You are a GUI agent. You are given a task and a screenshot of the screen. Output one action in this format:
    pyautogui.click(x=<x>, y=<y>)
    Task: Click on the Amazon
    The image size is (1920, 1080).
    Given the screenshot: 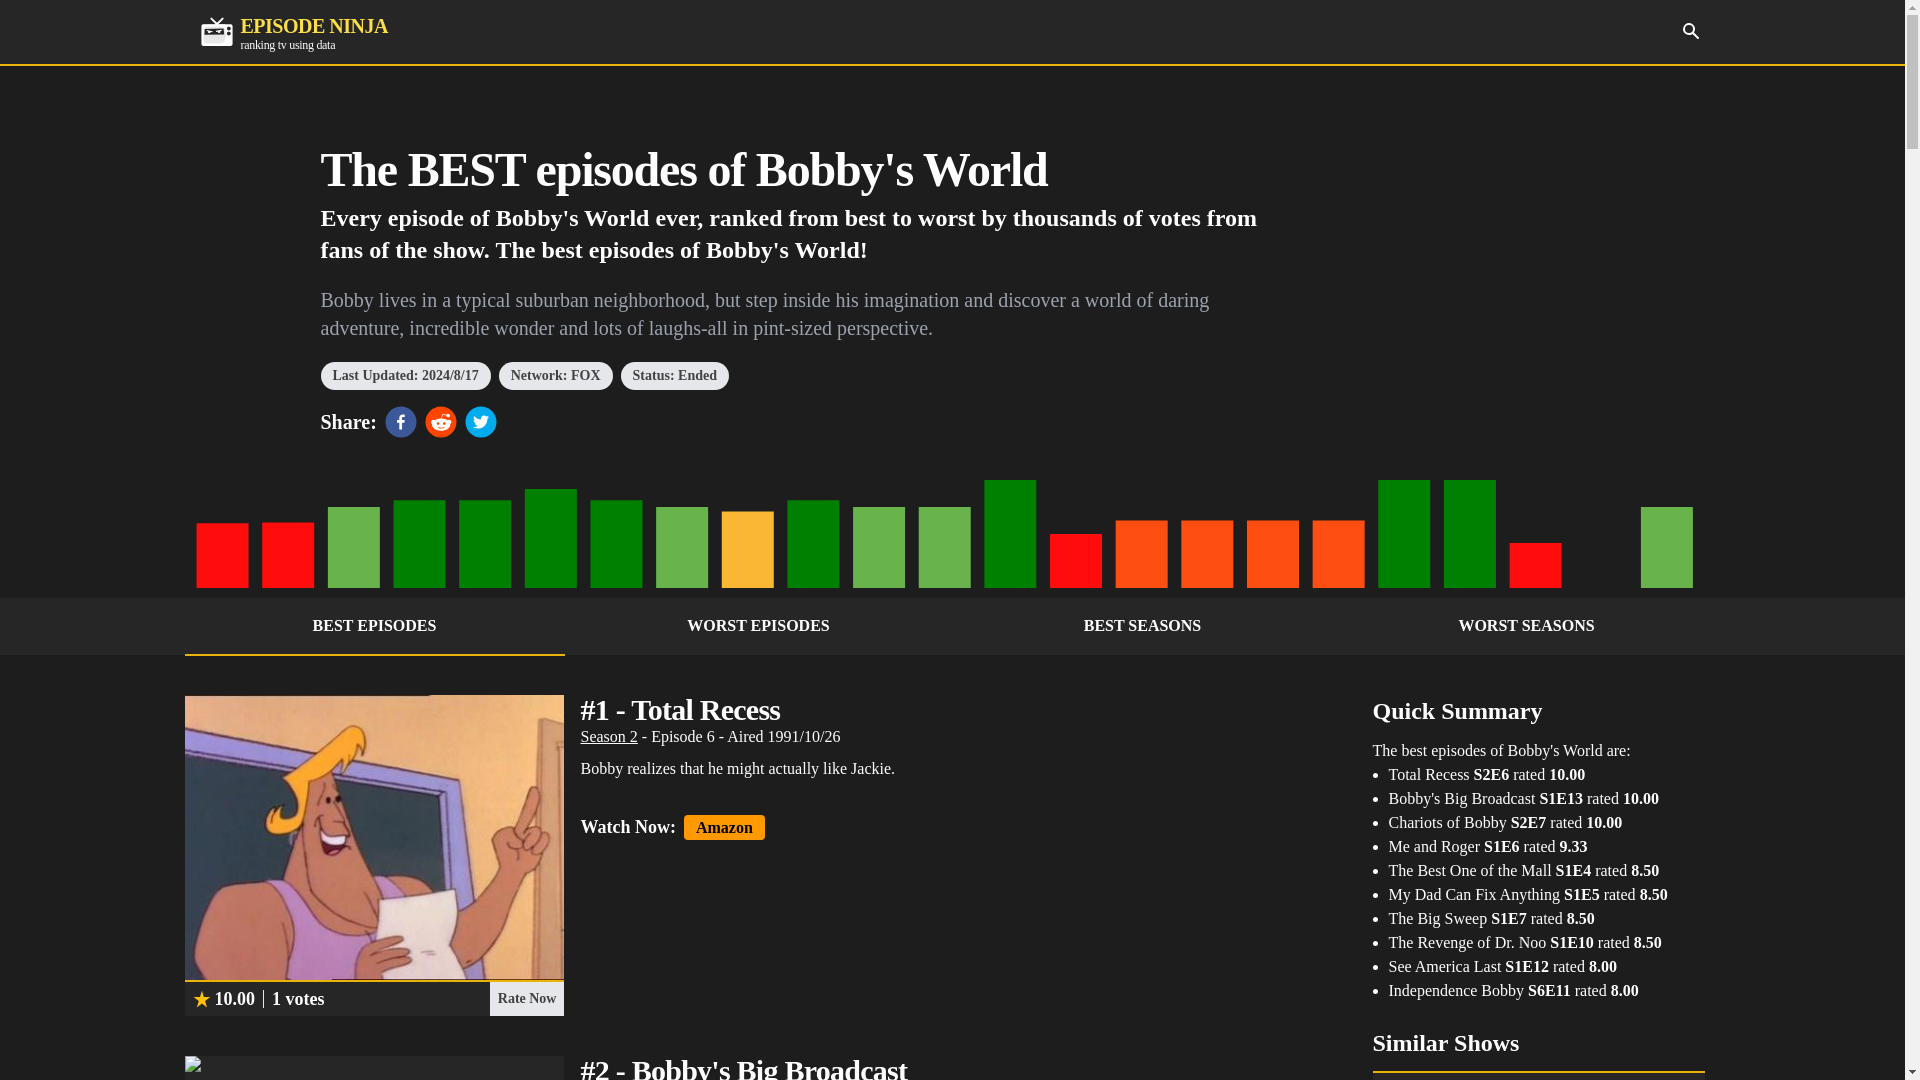 What is the action you would take?
    pyautogui.click(x=724, y=828)
    